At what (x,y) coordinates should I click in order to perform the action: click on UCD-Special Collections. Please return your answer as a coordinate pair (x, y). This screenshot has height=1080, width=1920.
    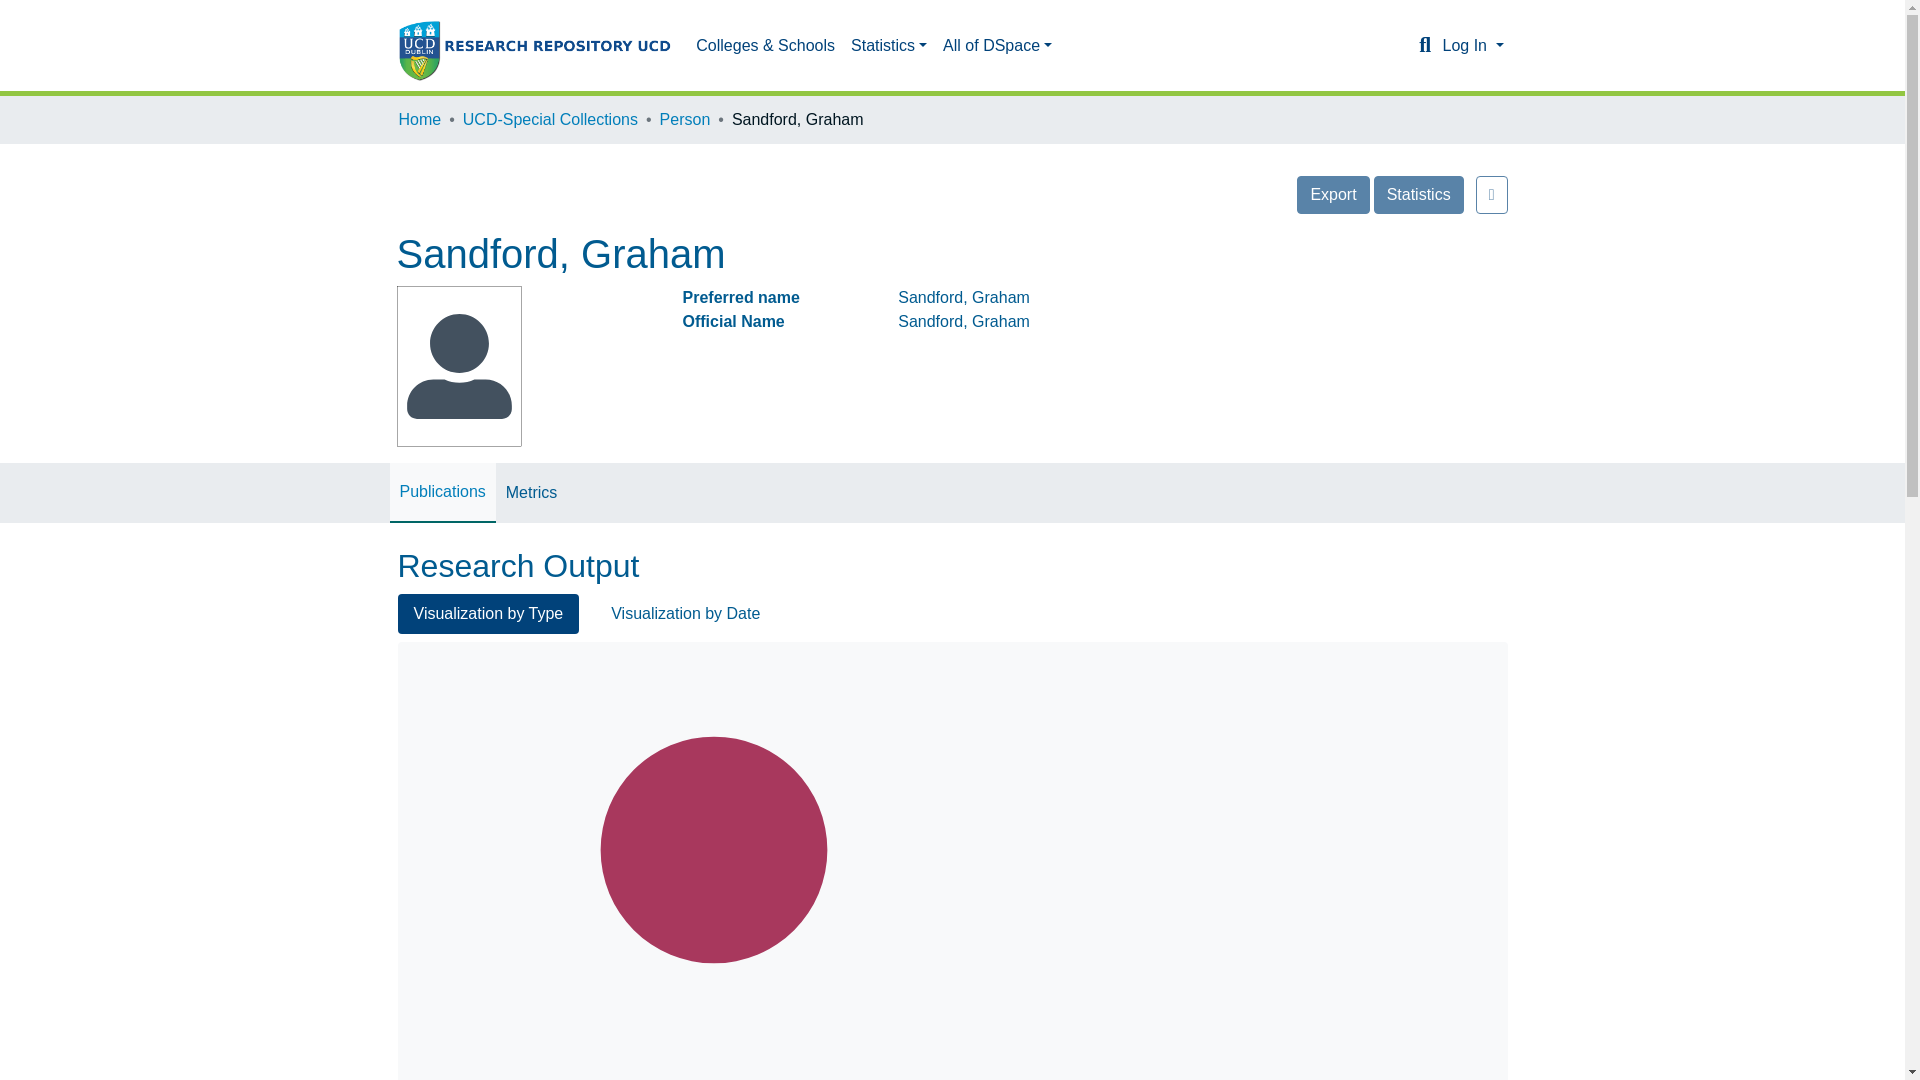
    Looking at the image, I should click on (550, 120).